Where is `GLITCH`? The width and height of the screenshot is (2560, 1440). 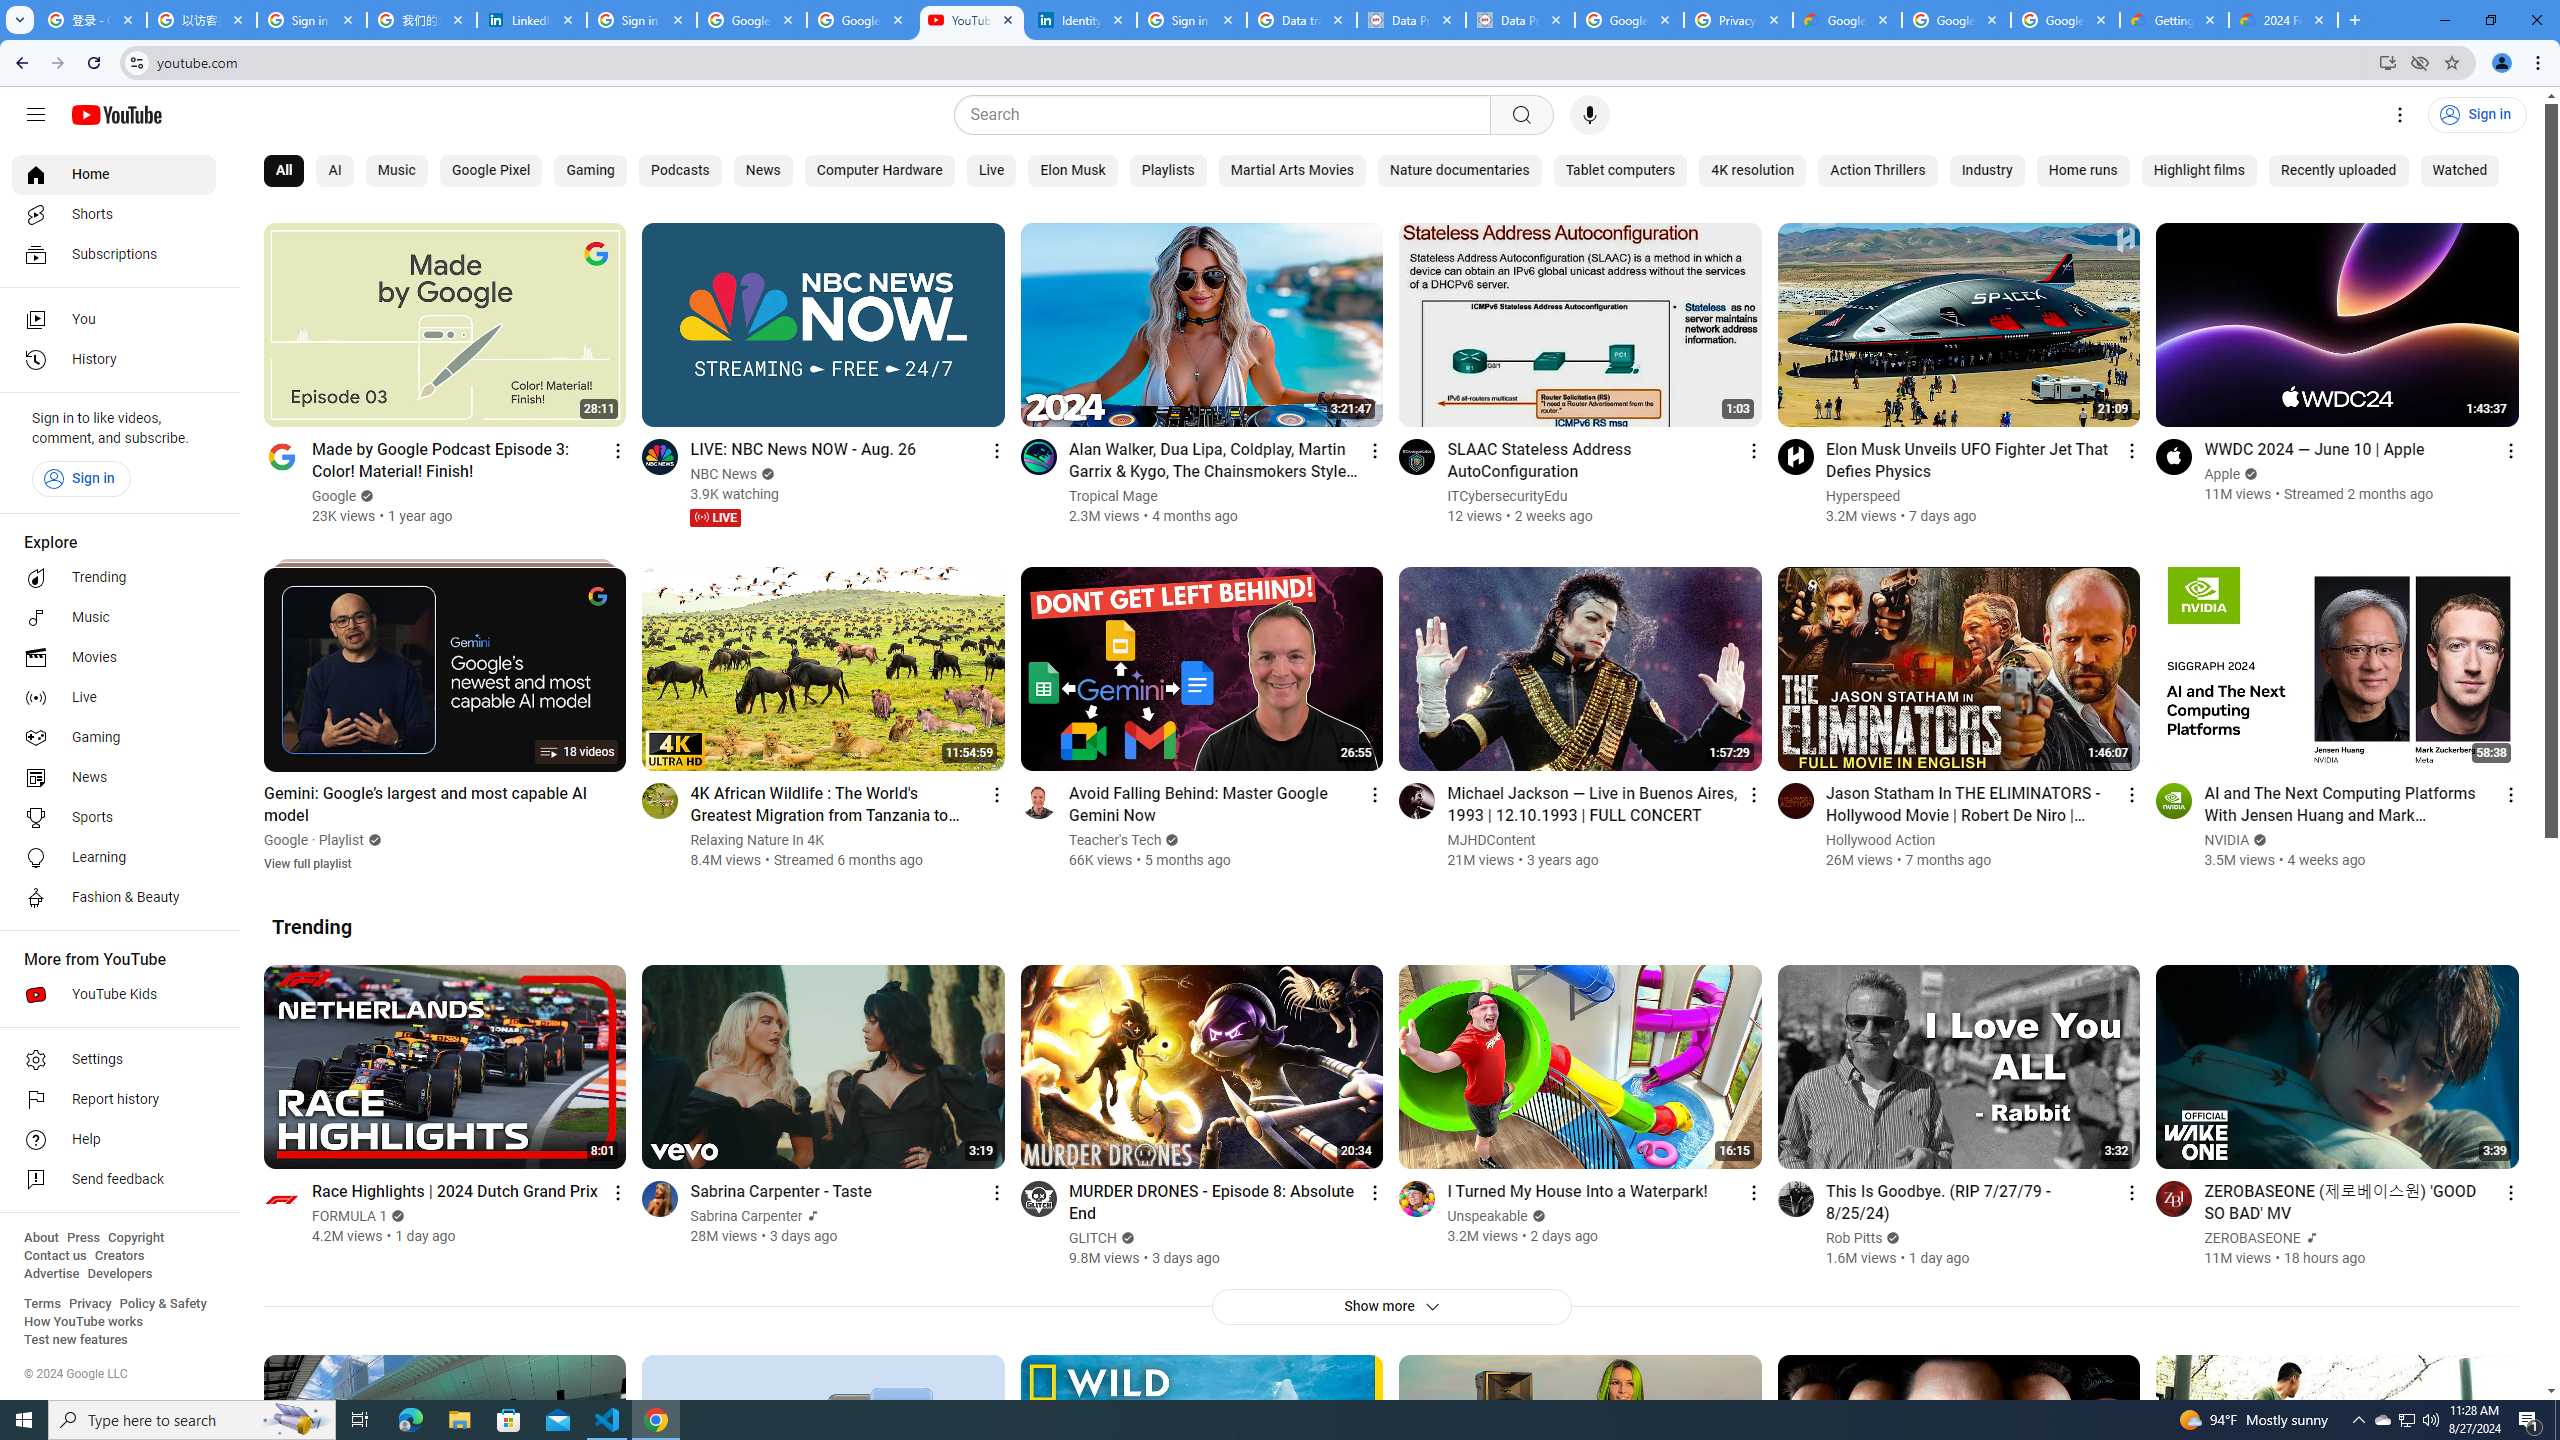 GLITCH is located at coordinates (1092, 1238).